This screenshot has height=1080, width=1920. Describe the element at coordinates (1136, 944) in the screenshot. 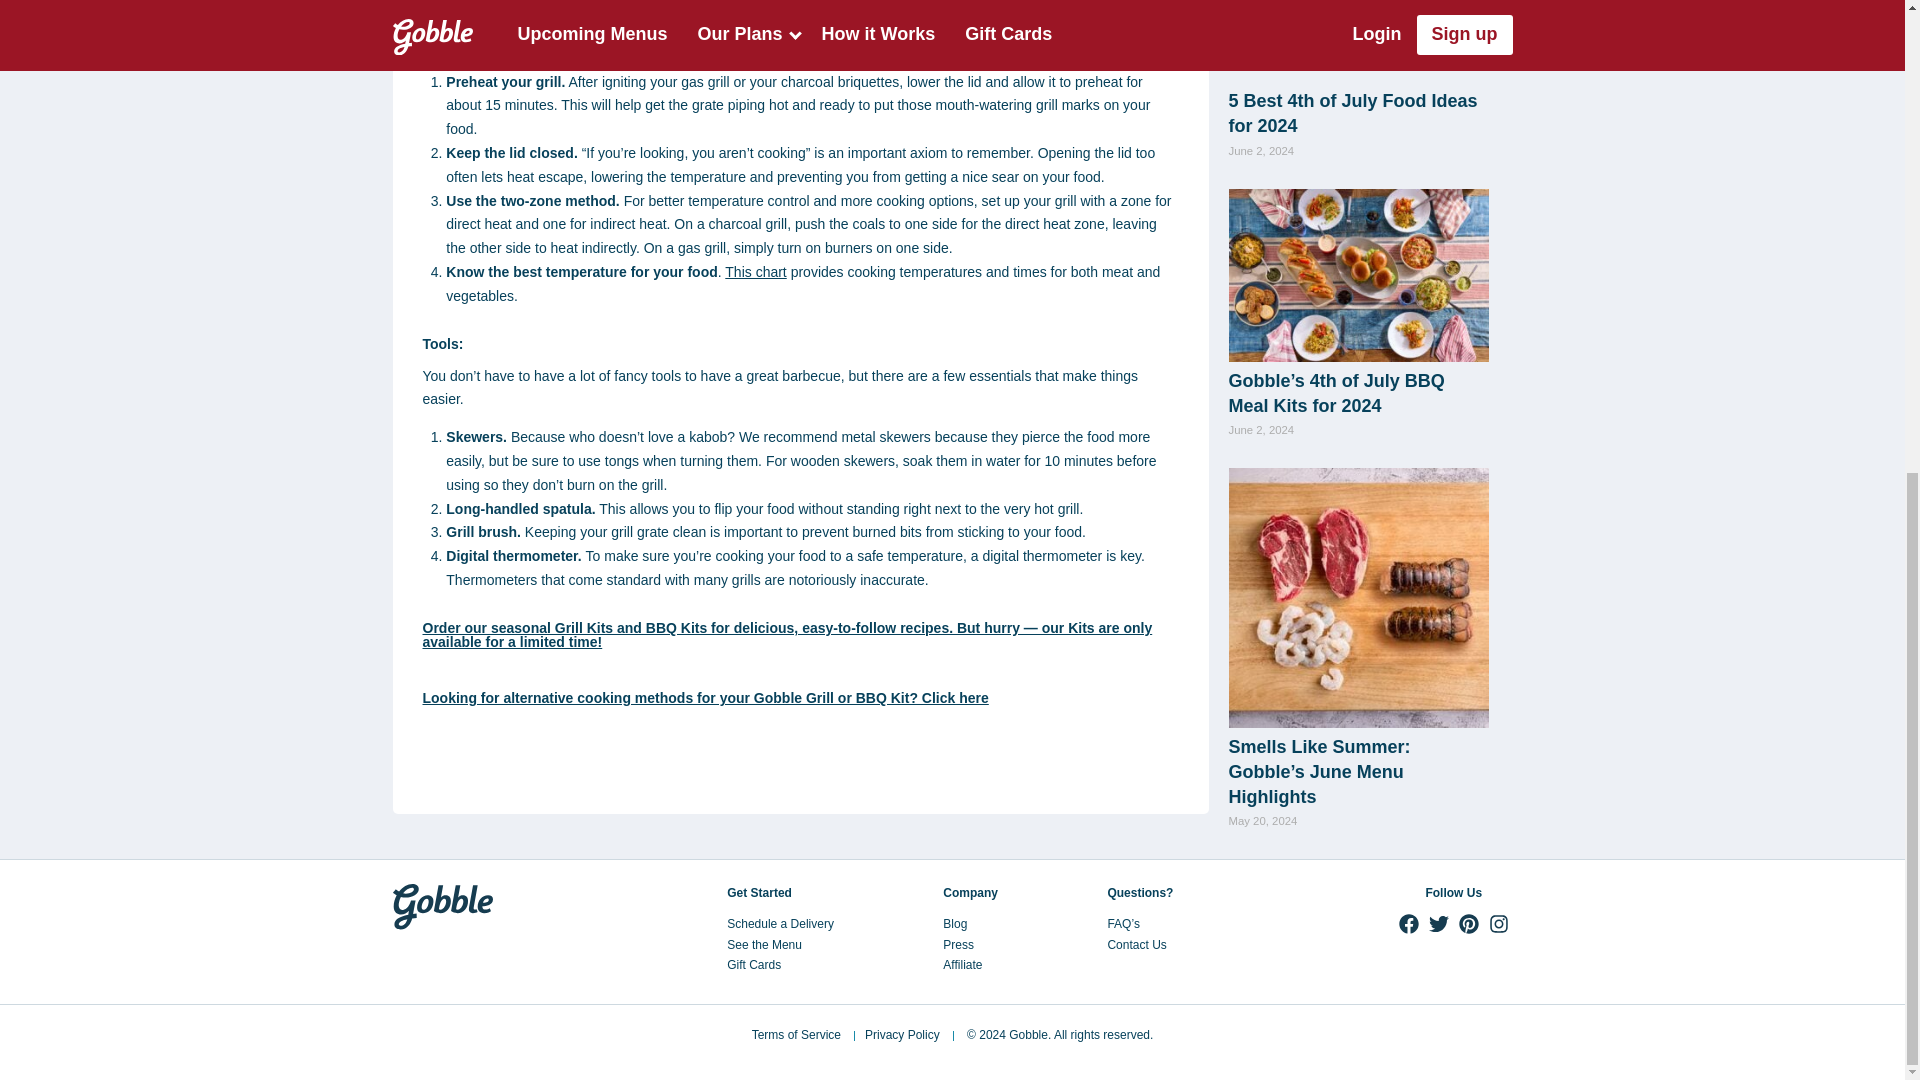

I see `Contact Us` at that location.